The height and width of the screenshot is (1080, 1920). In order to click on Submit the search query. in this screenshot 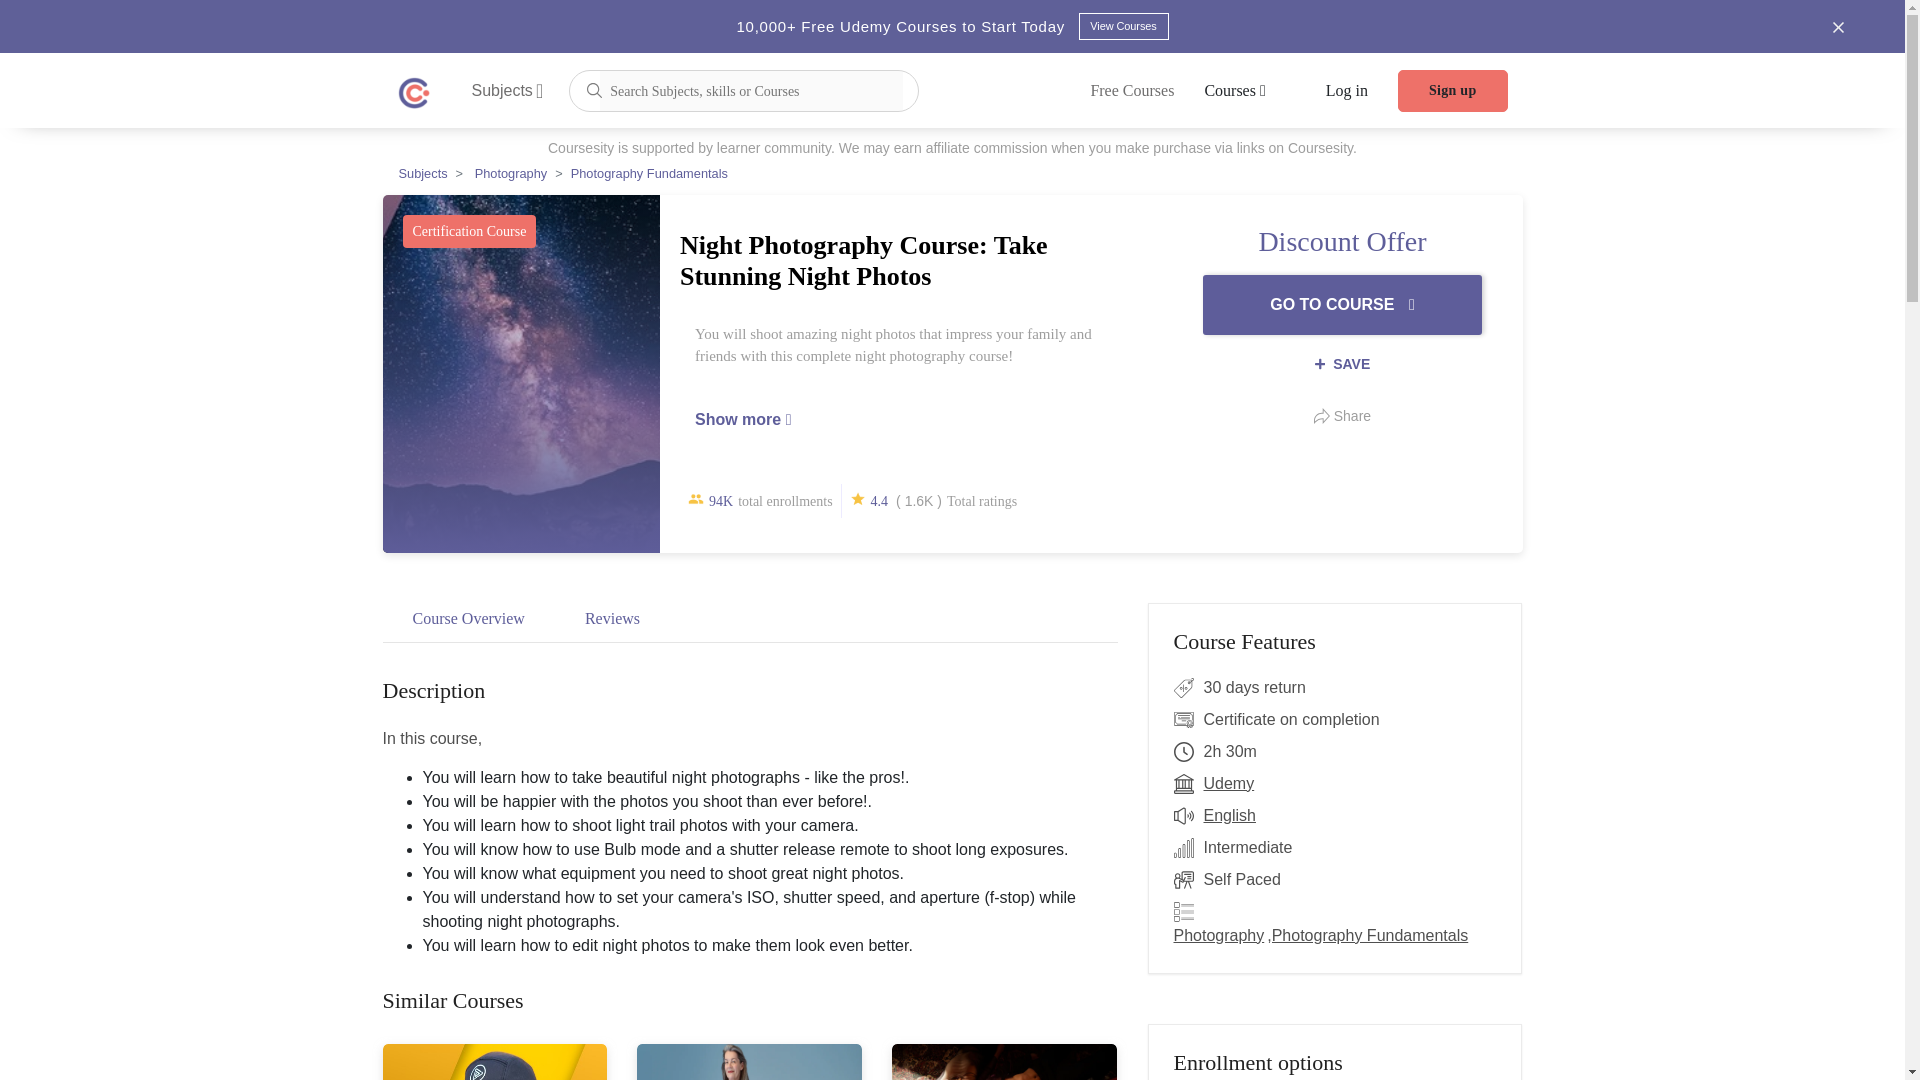, I will do `click(594, 88)`.